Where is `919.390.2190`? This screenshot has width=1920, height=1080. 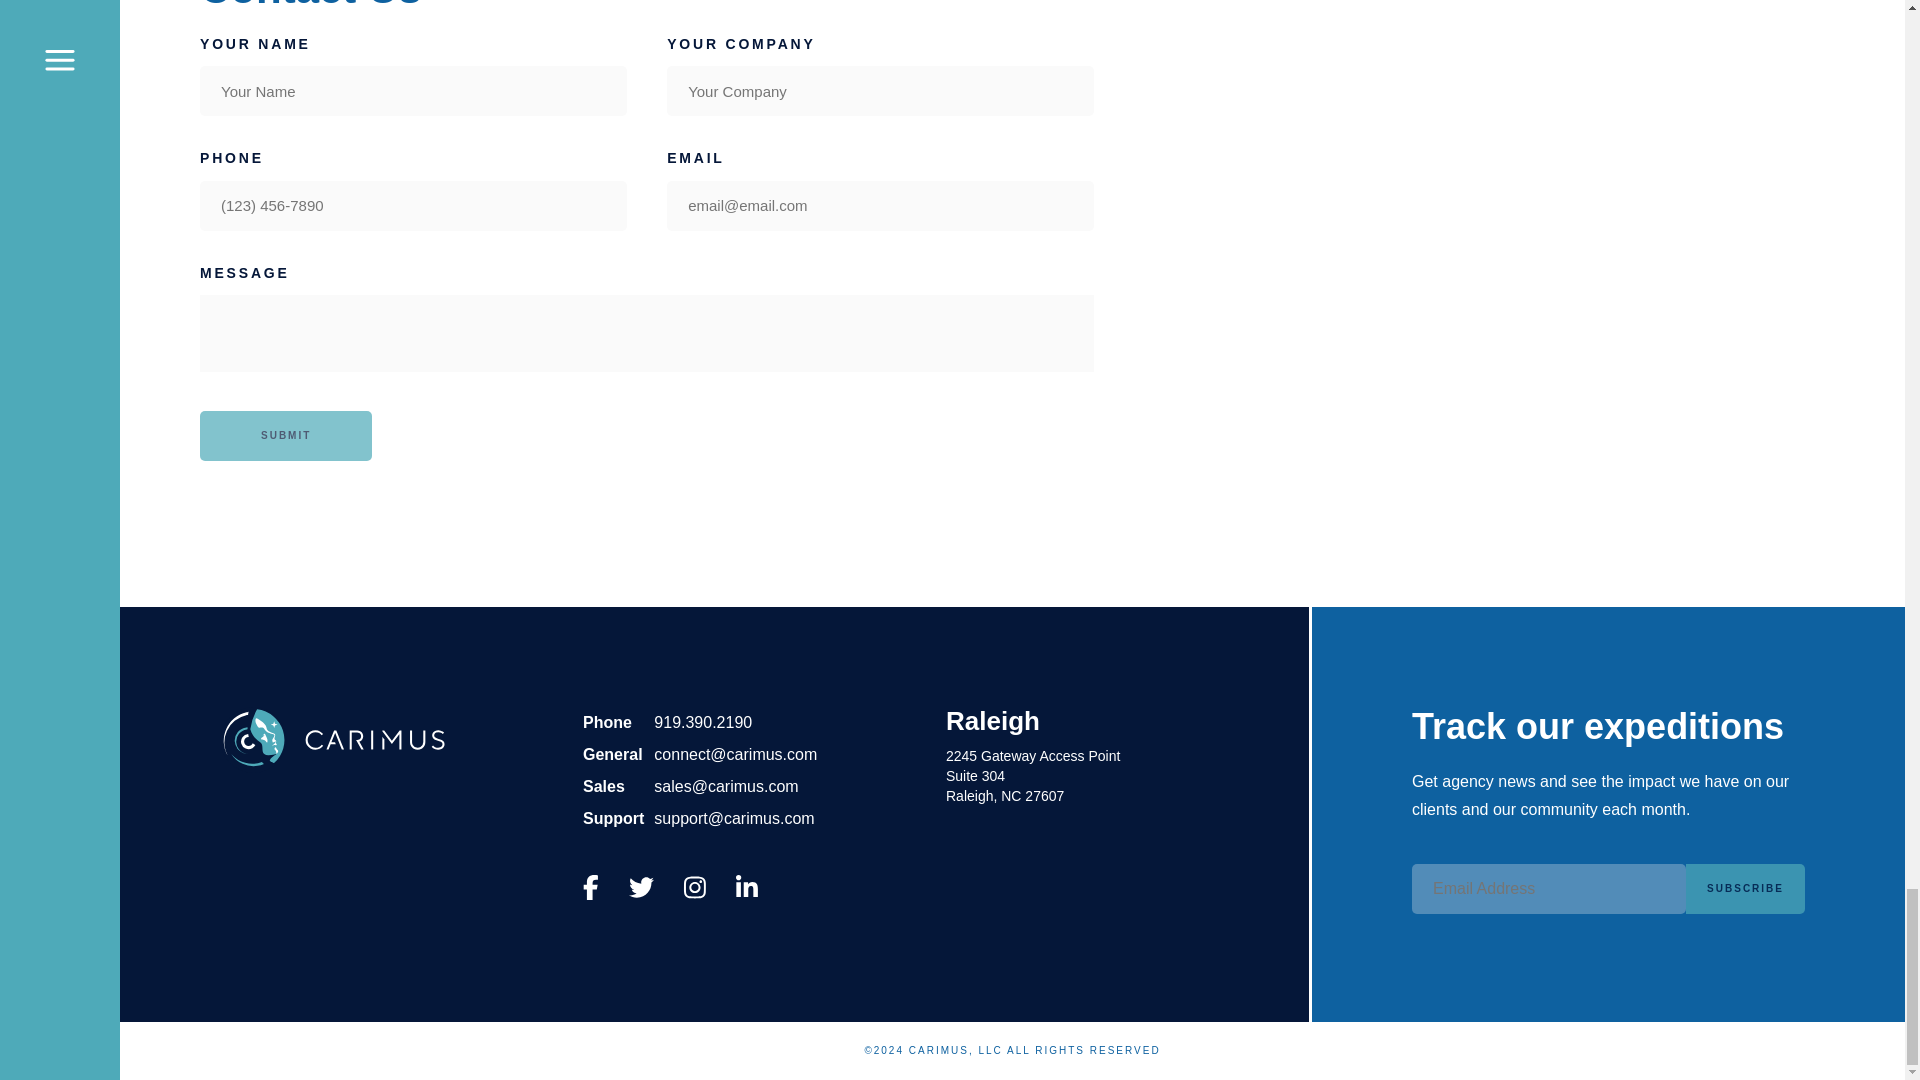 919.390.2190 is located at coordinates (1744, 888).